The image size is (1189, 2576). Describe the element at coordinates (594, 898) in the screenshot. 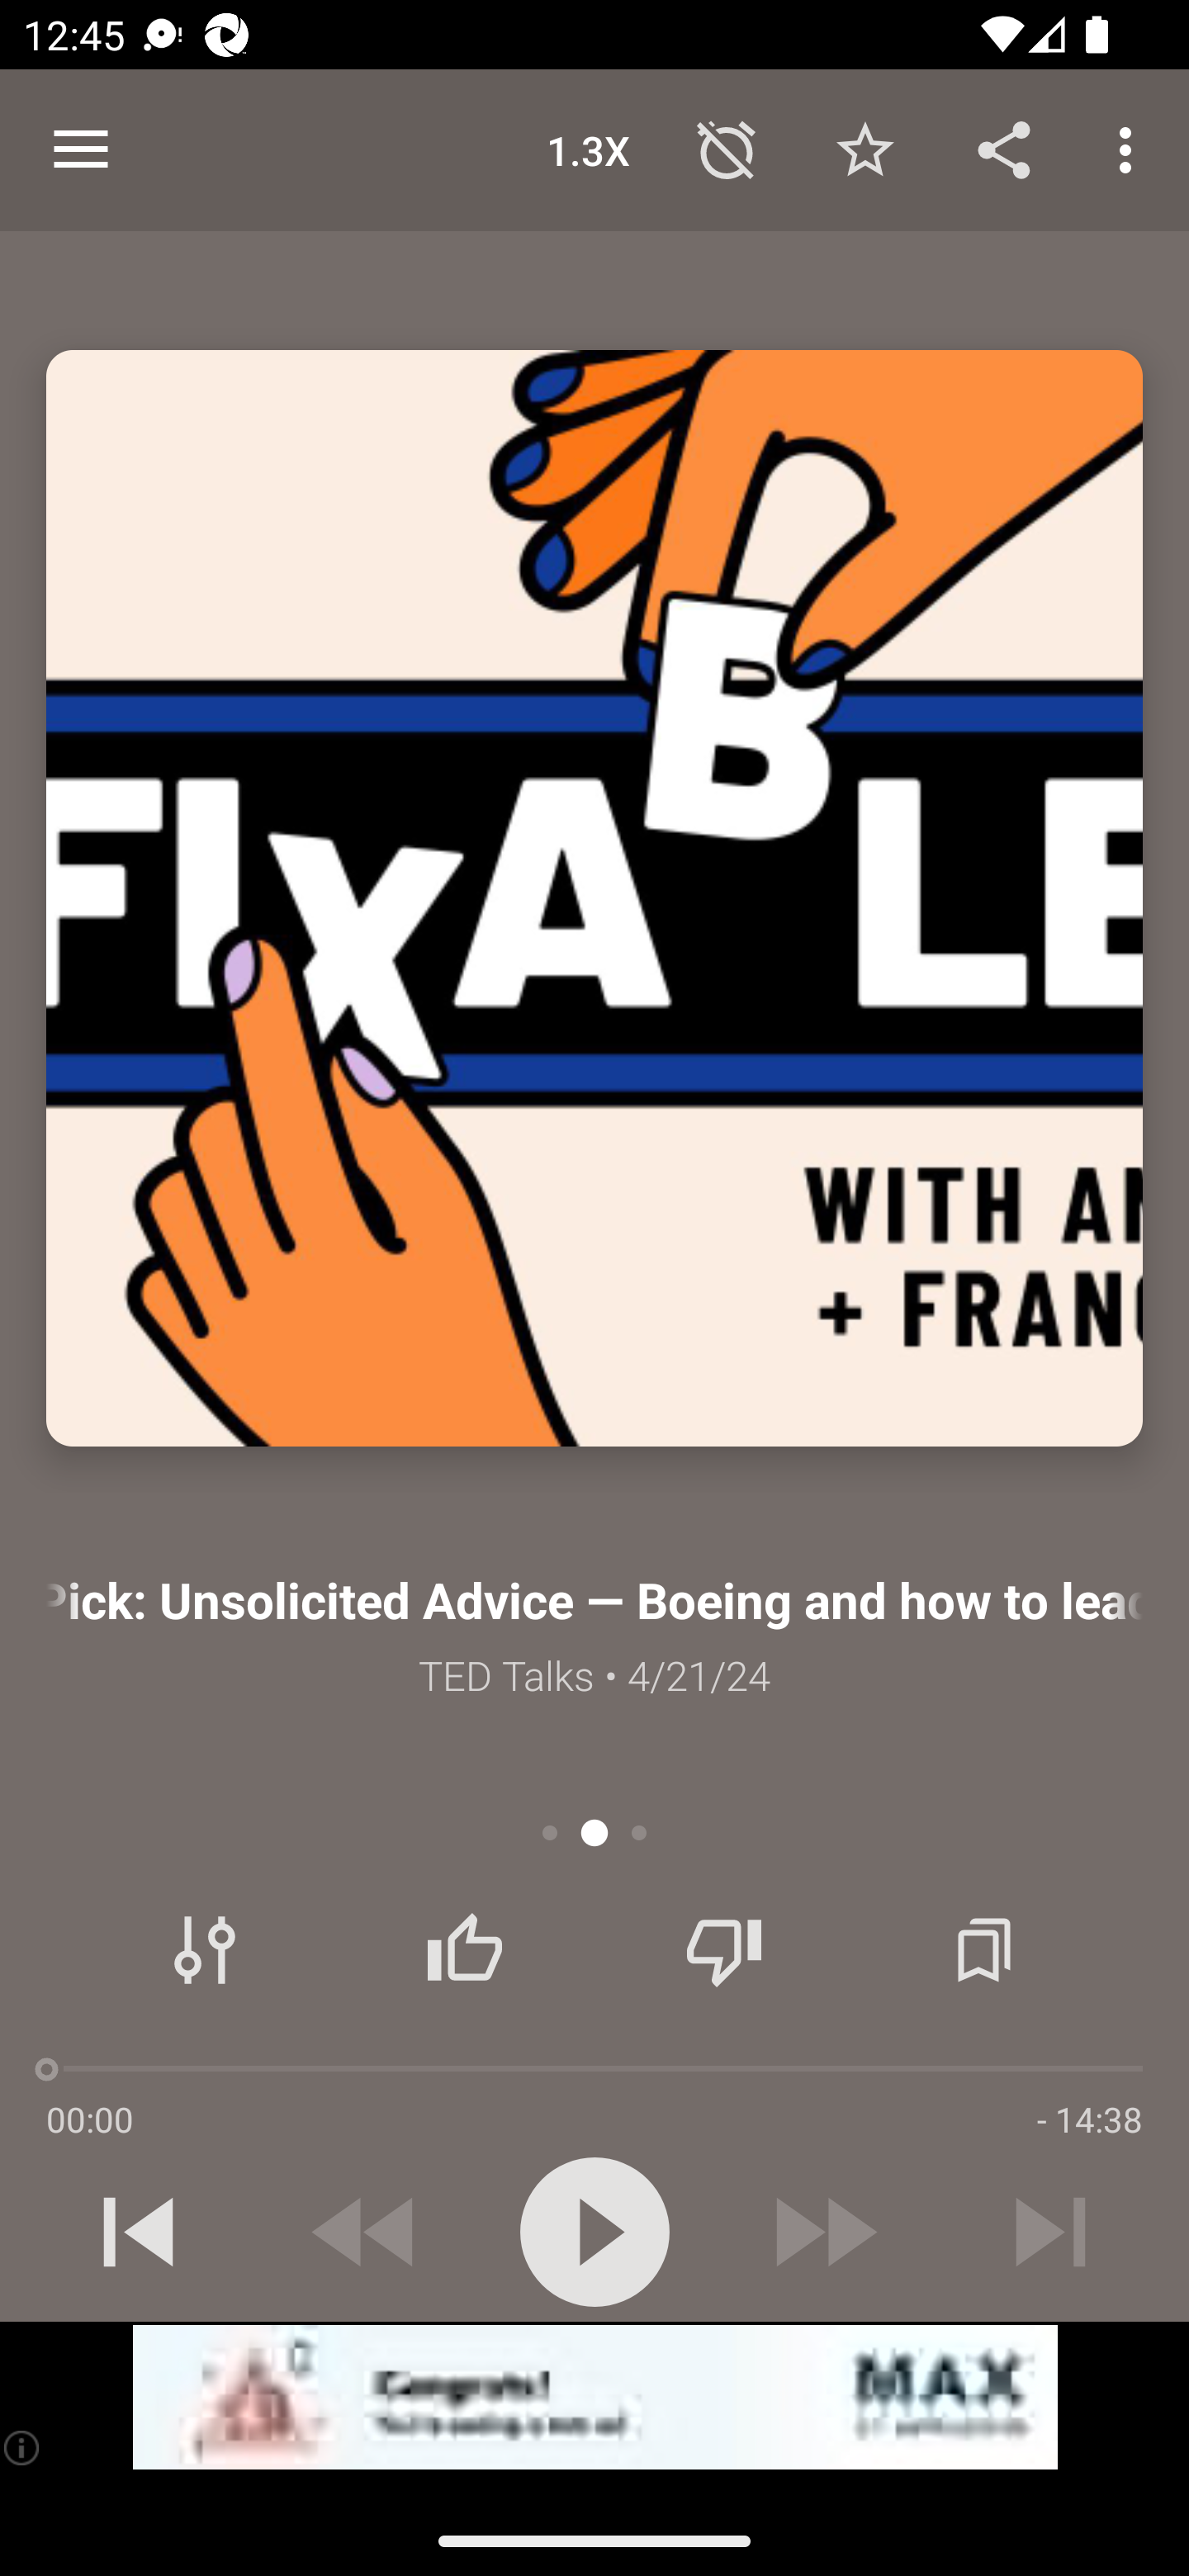

I see `Episode description` at that location.